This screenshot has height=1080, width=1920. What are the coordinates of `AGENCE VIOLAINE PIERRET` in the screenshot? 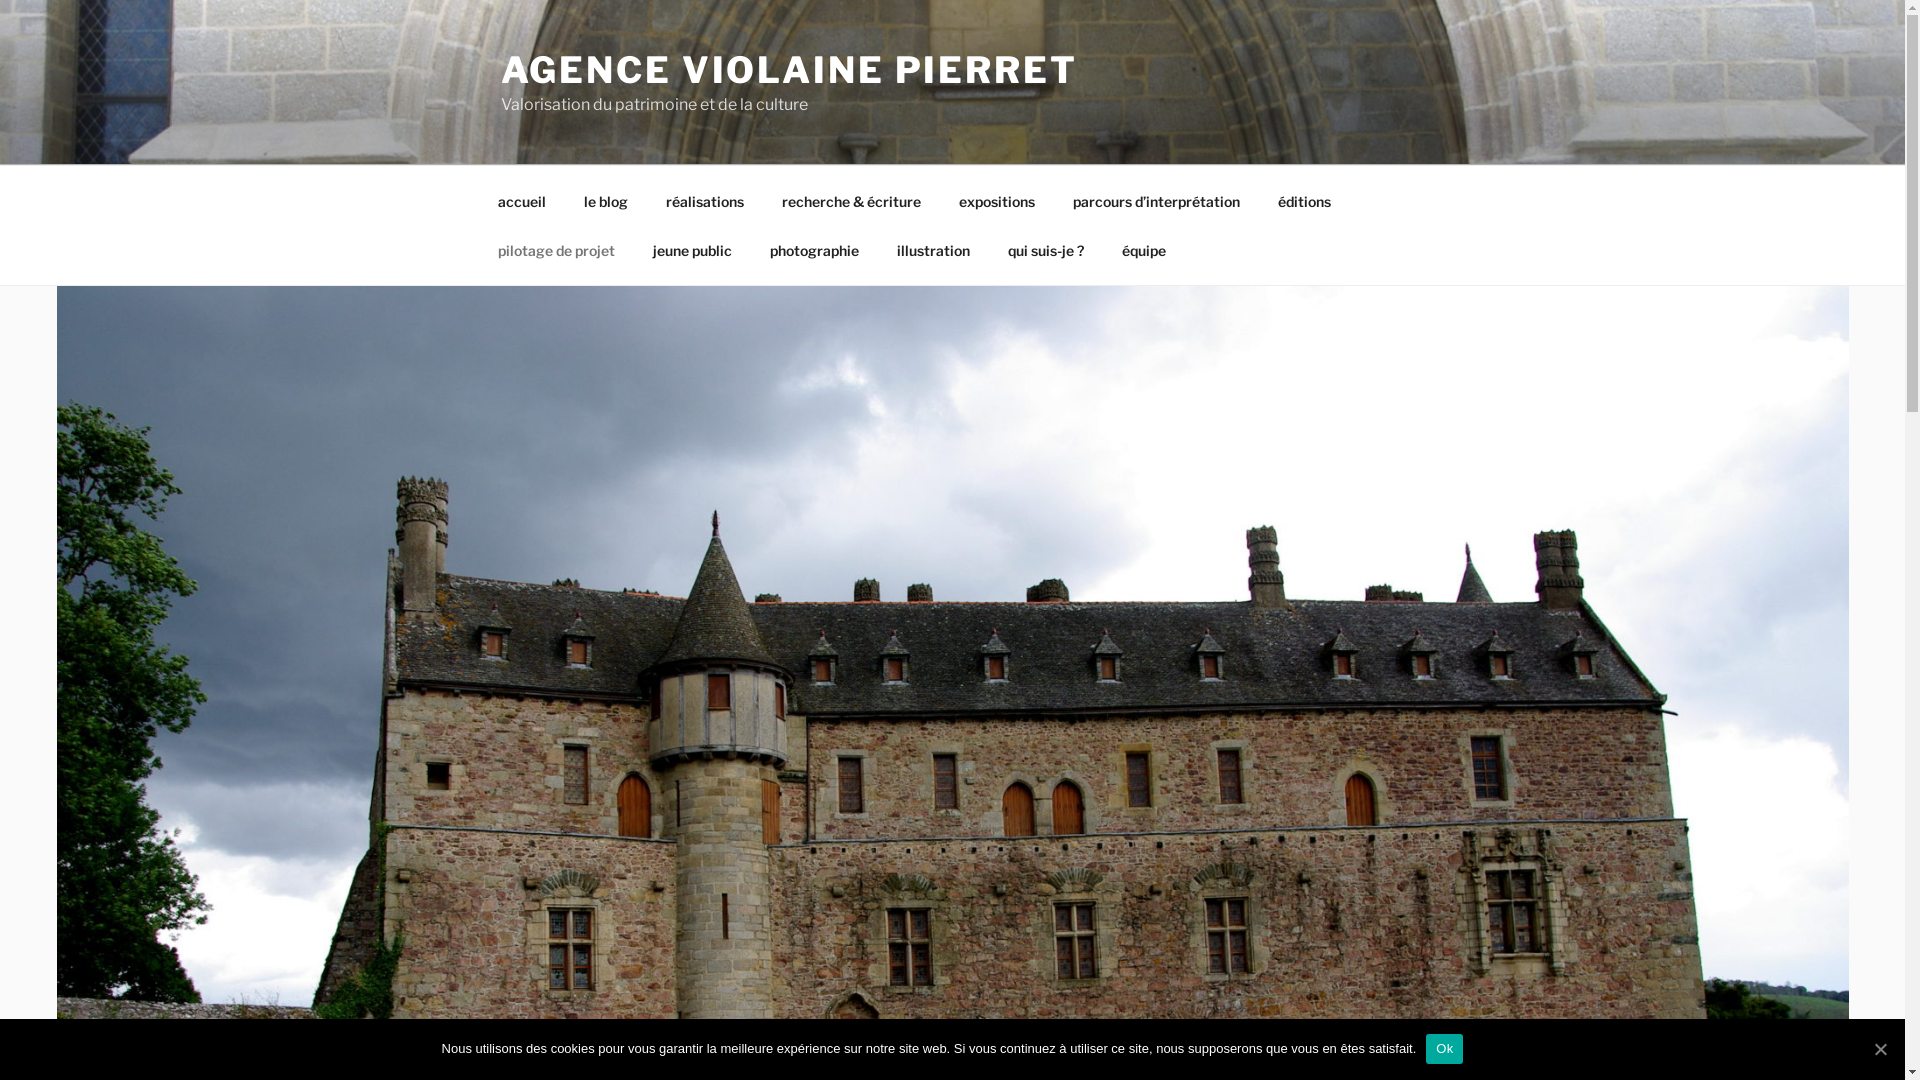 It's located at (788, 70).